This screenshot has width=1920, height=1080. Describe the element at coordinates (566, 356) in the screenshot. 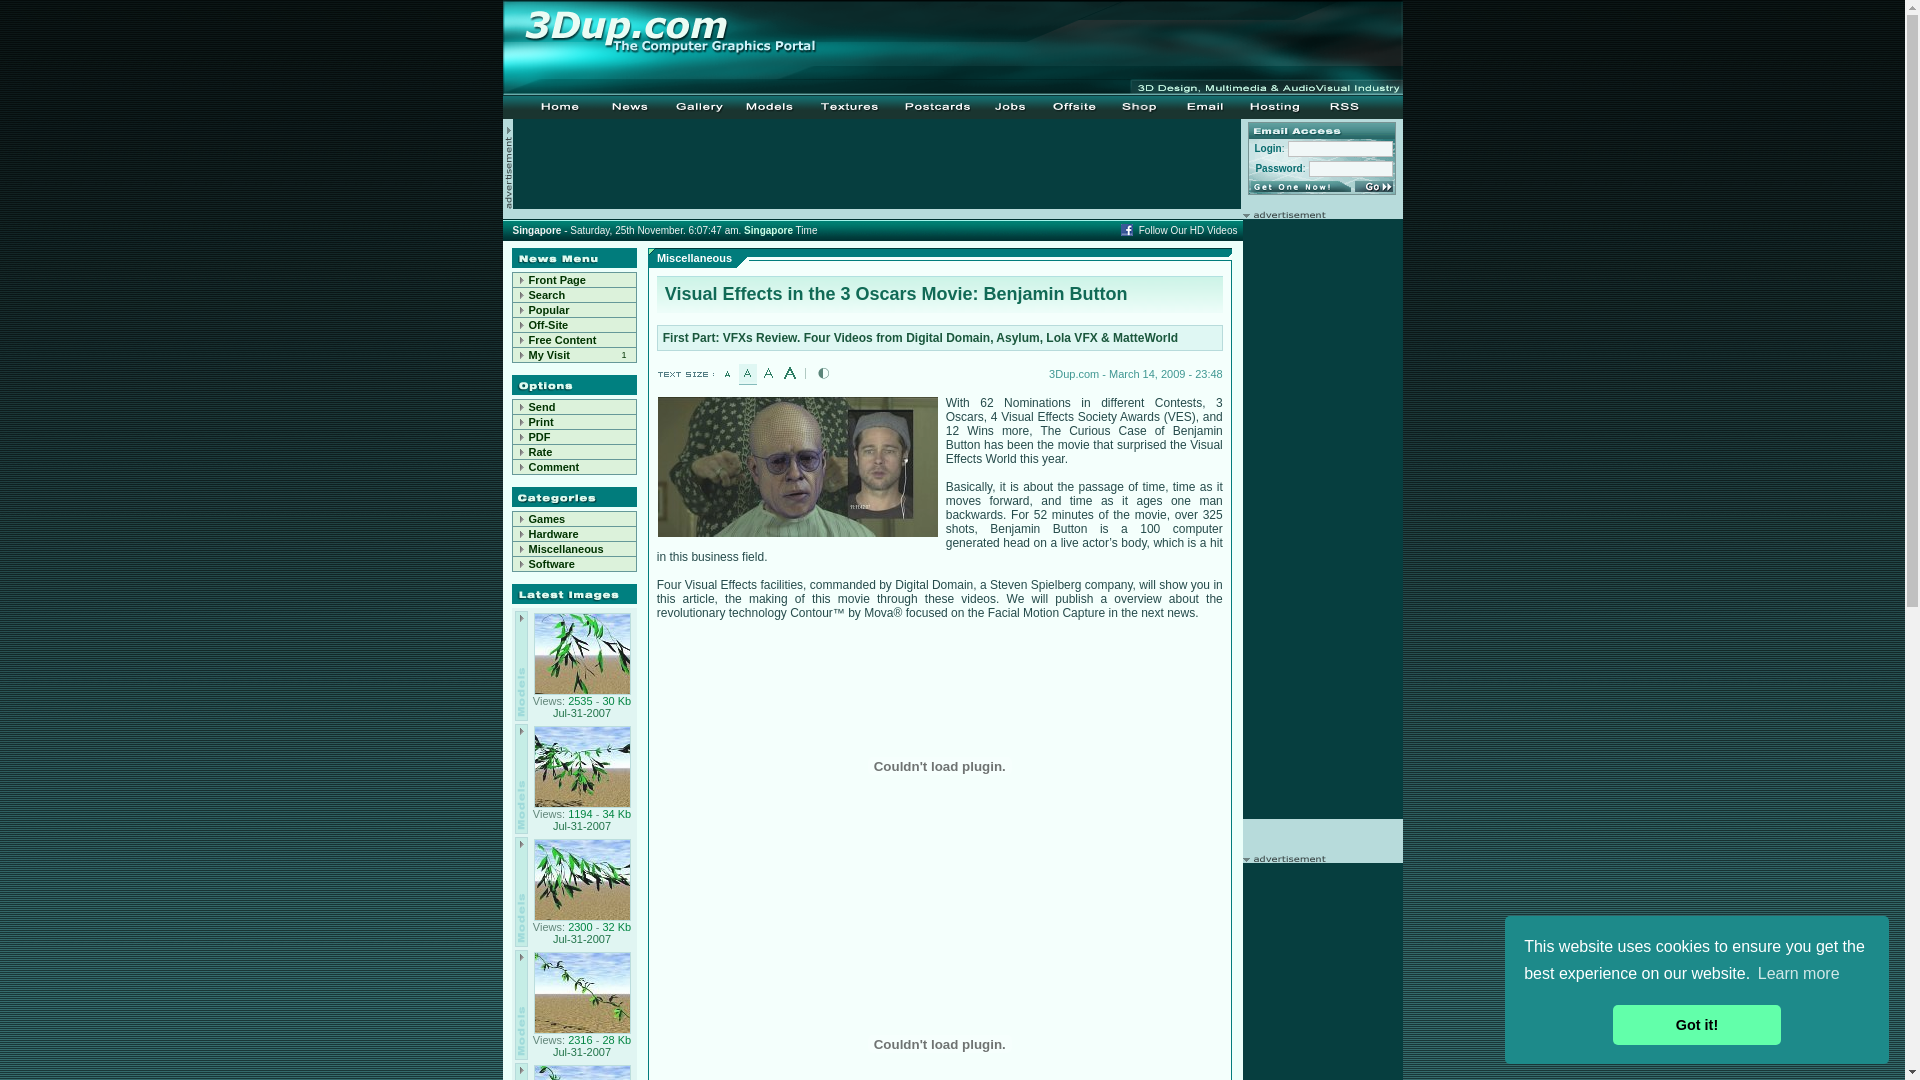

I see `My Visit` at that location.